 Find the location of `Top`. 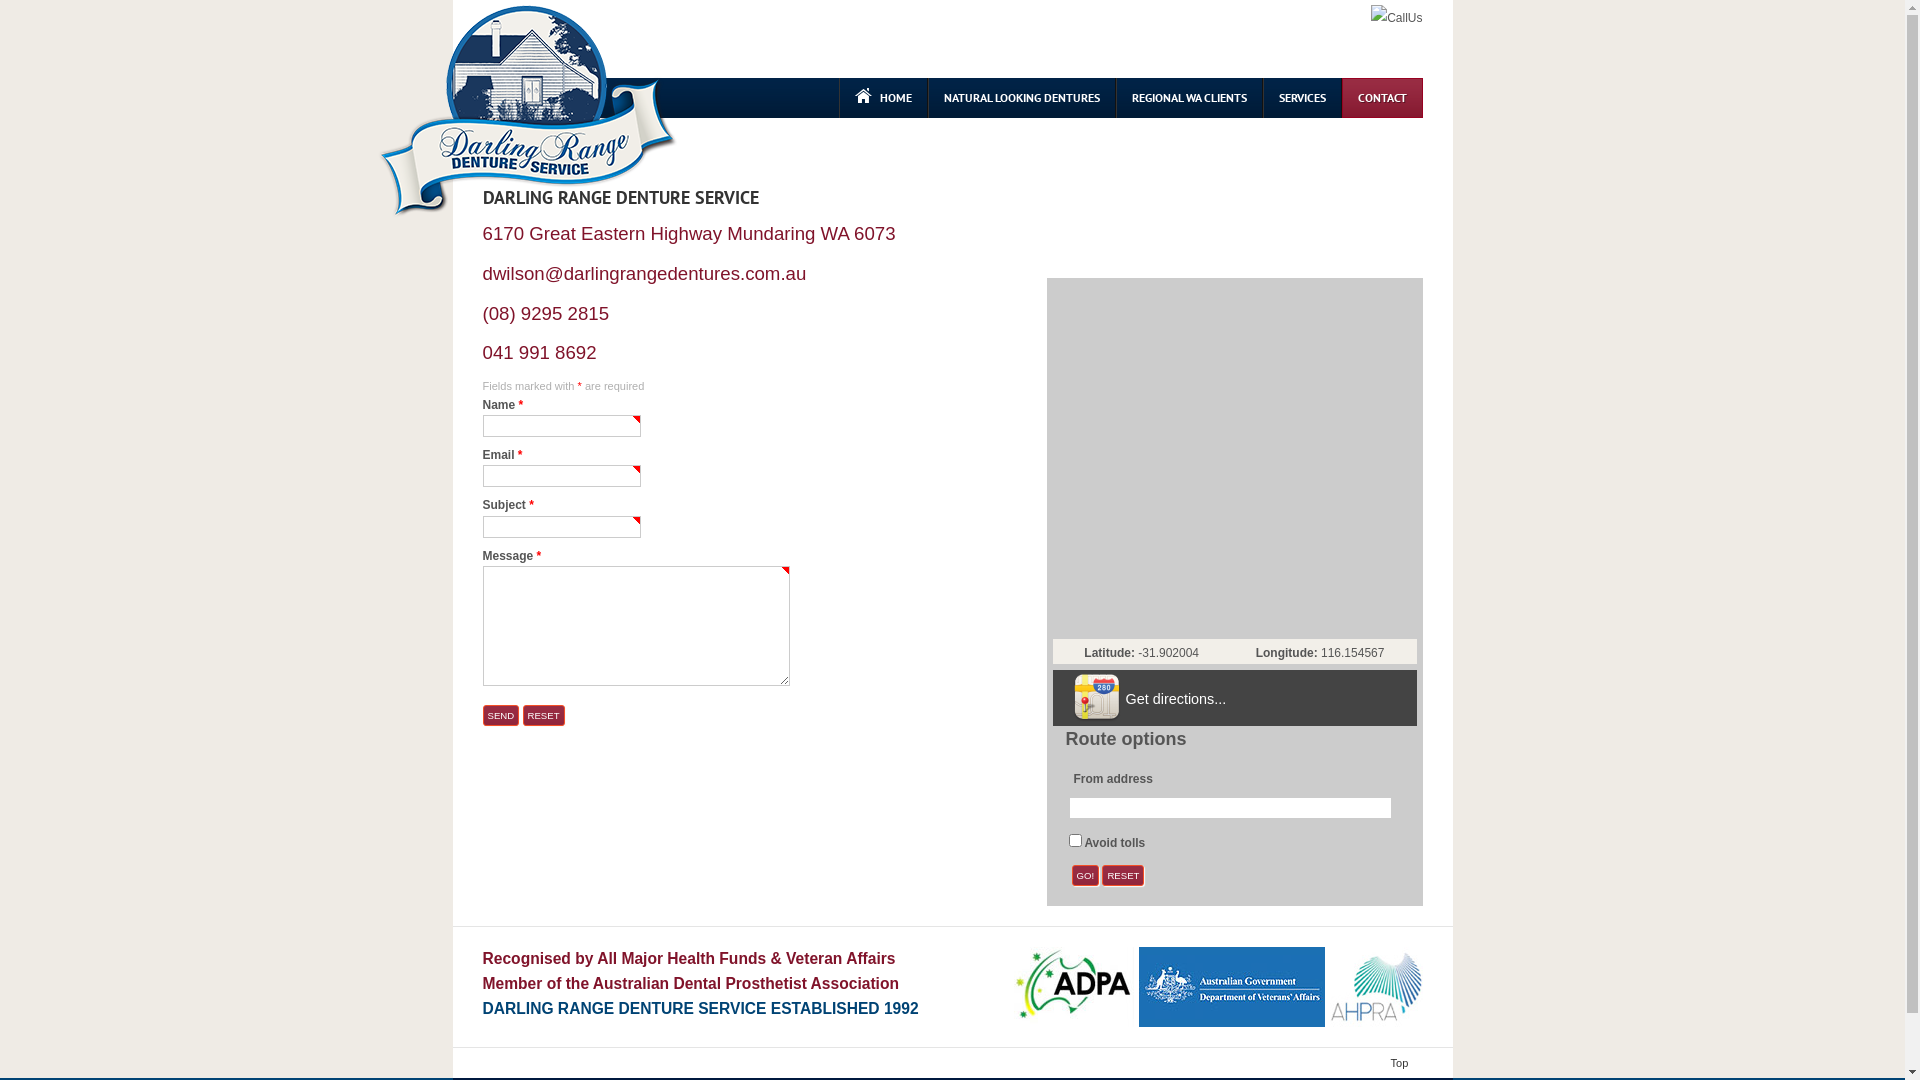

Top is located at coordinates (1405, 1063).